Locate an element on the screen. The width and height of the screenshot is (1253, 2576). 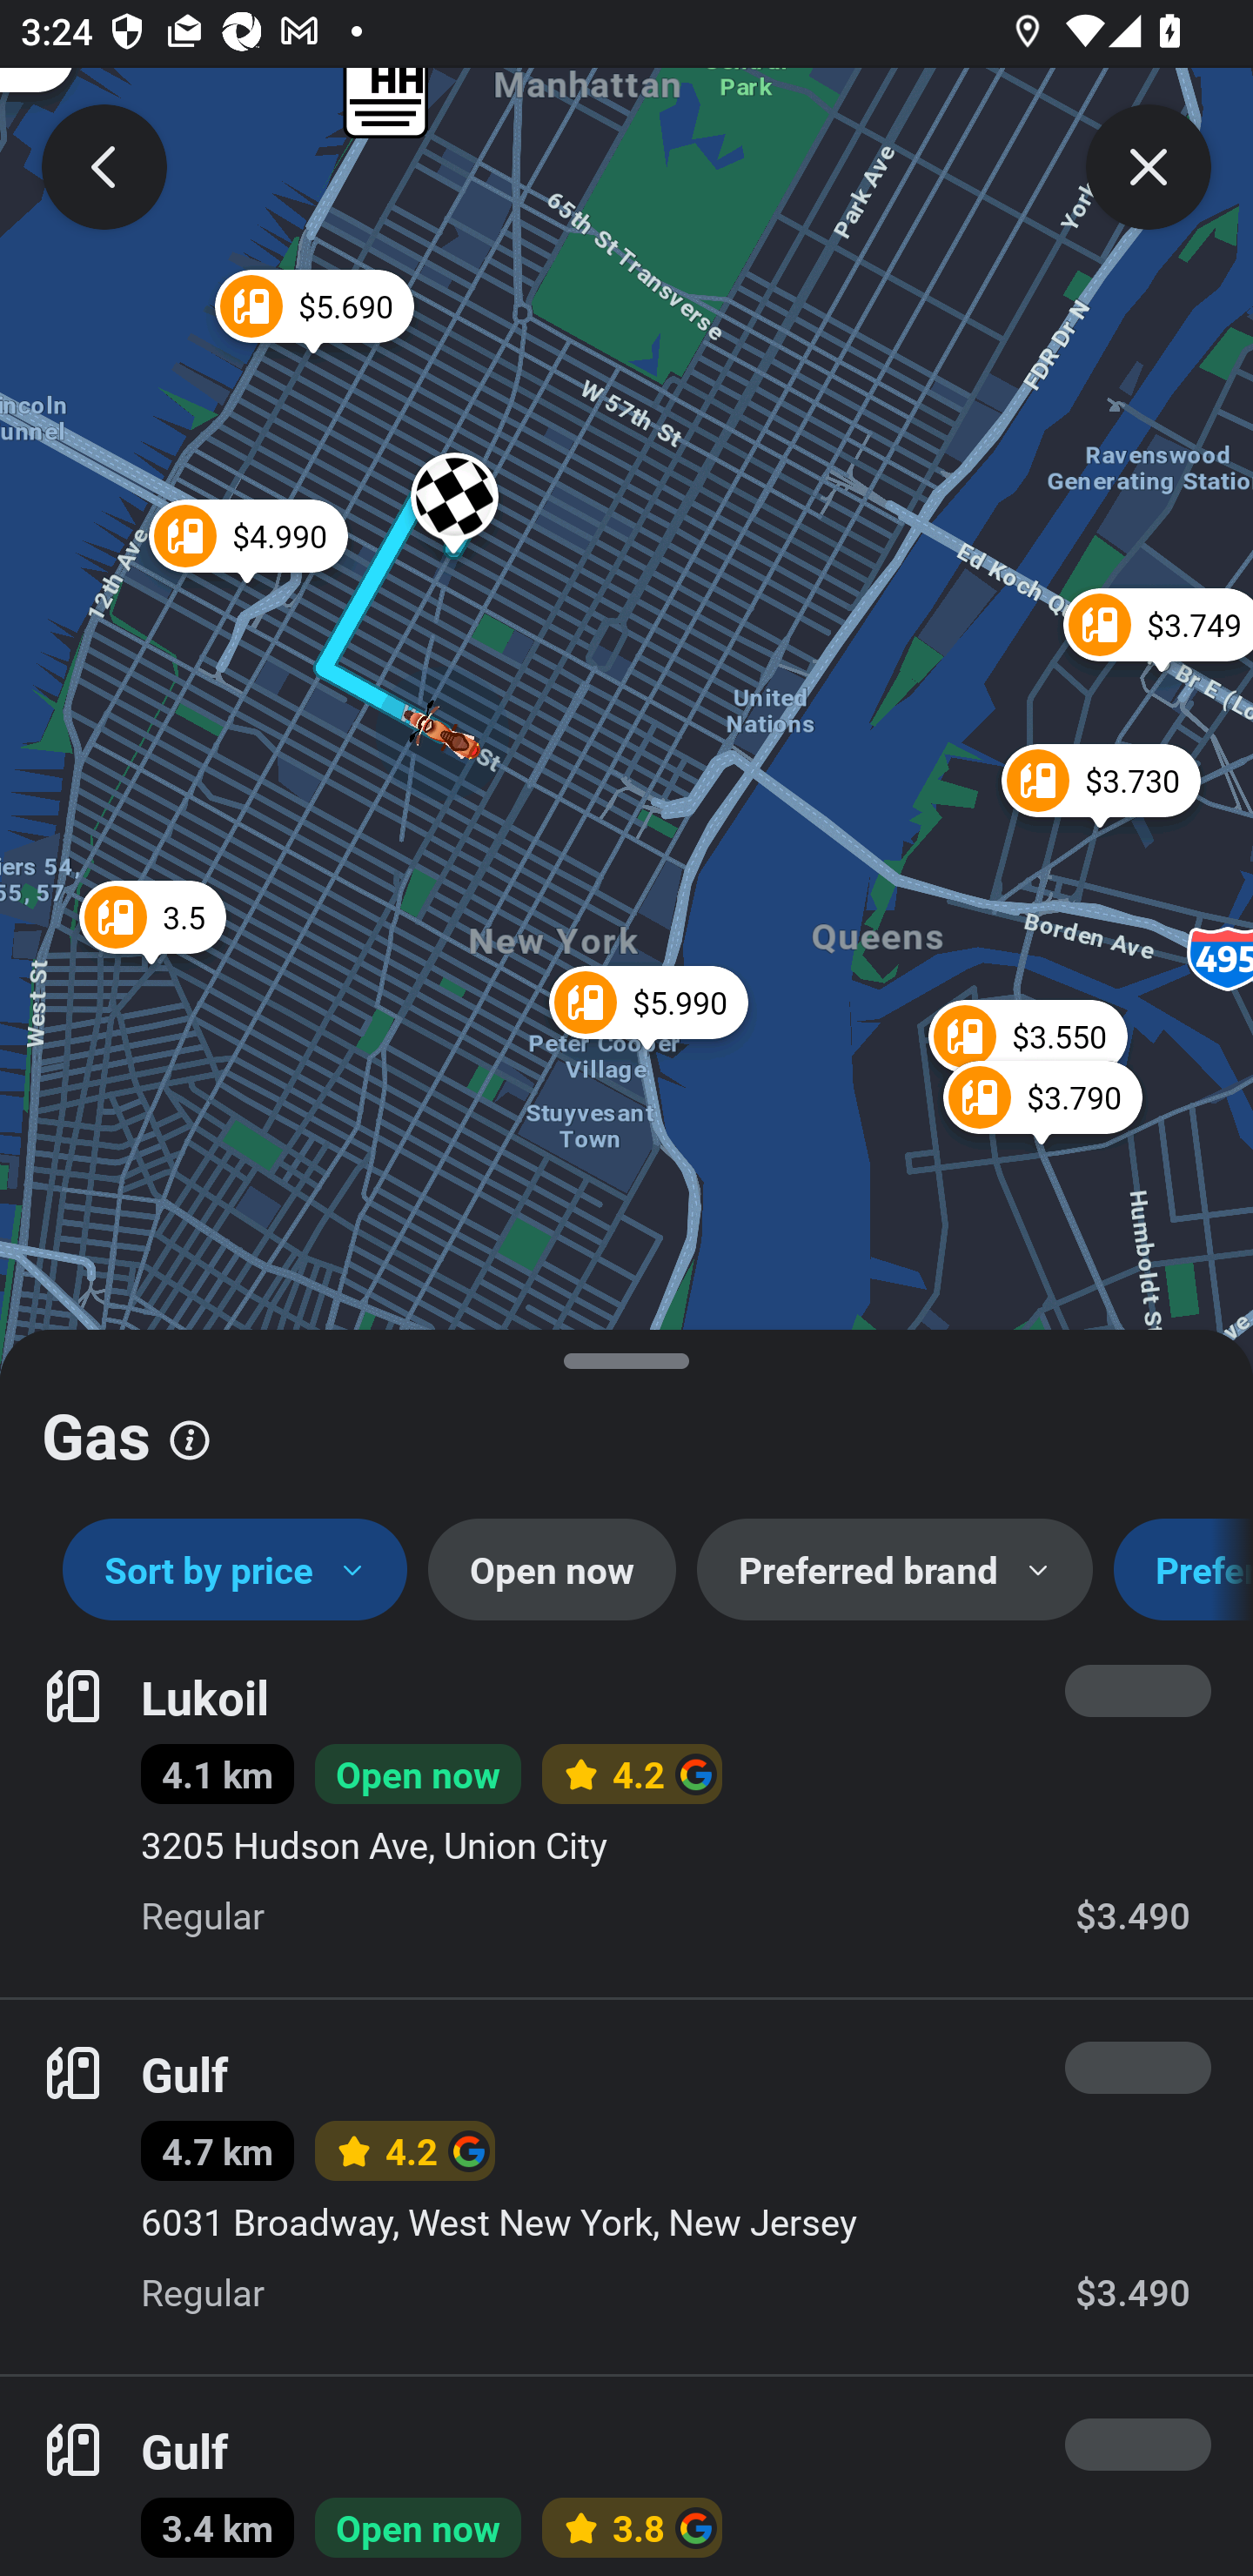
Gas is located at coordinates (626, 1424).